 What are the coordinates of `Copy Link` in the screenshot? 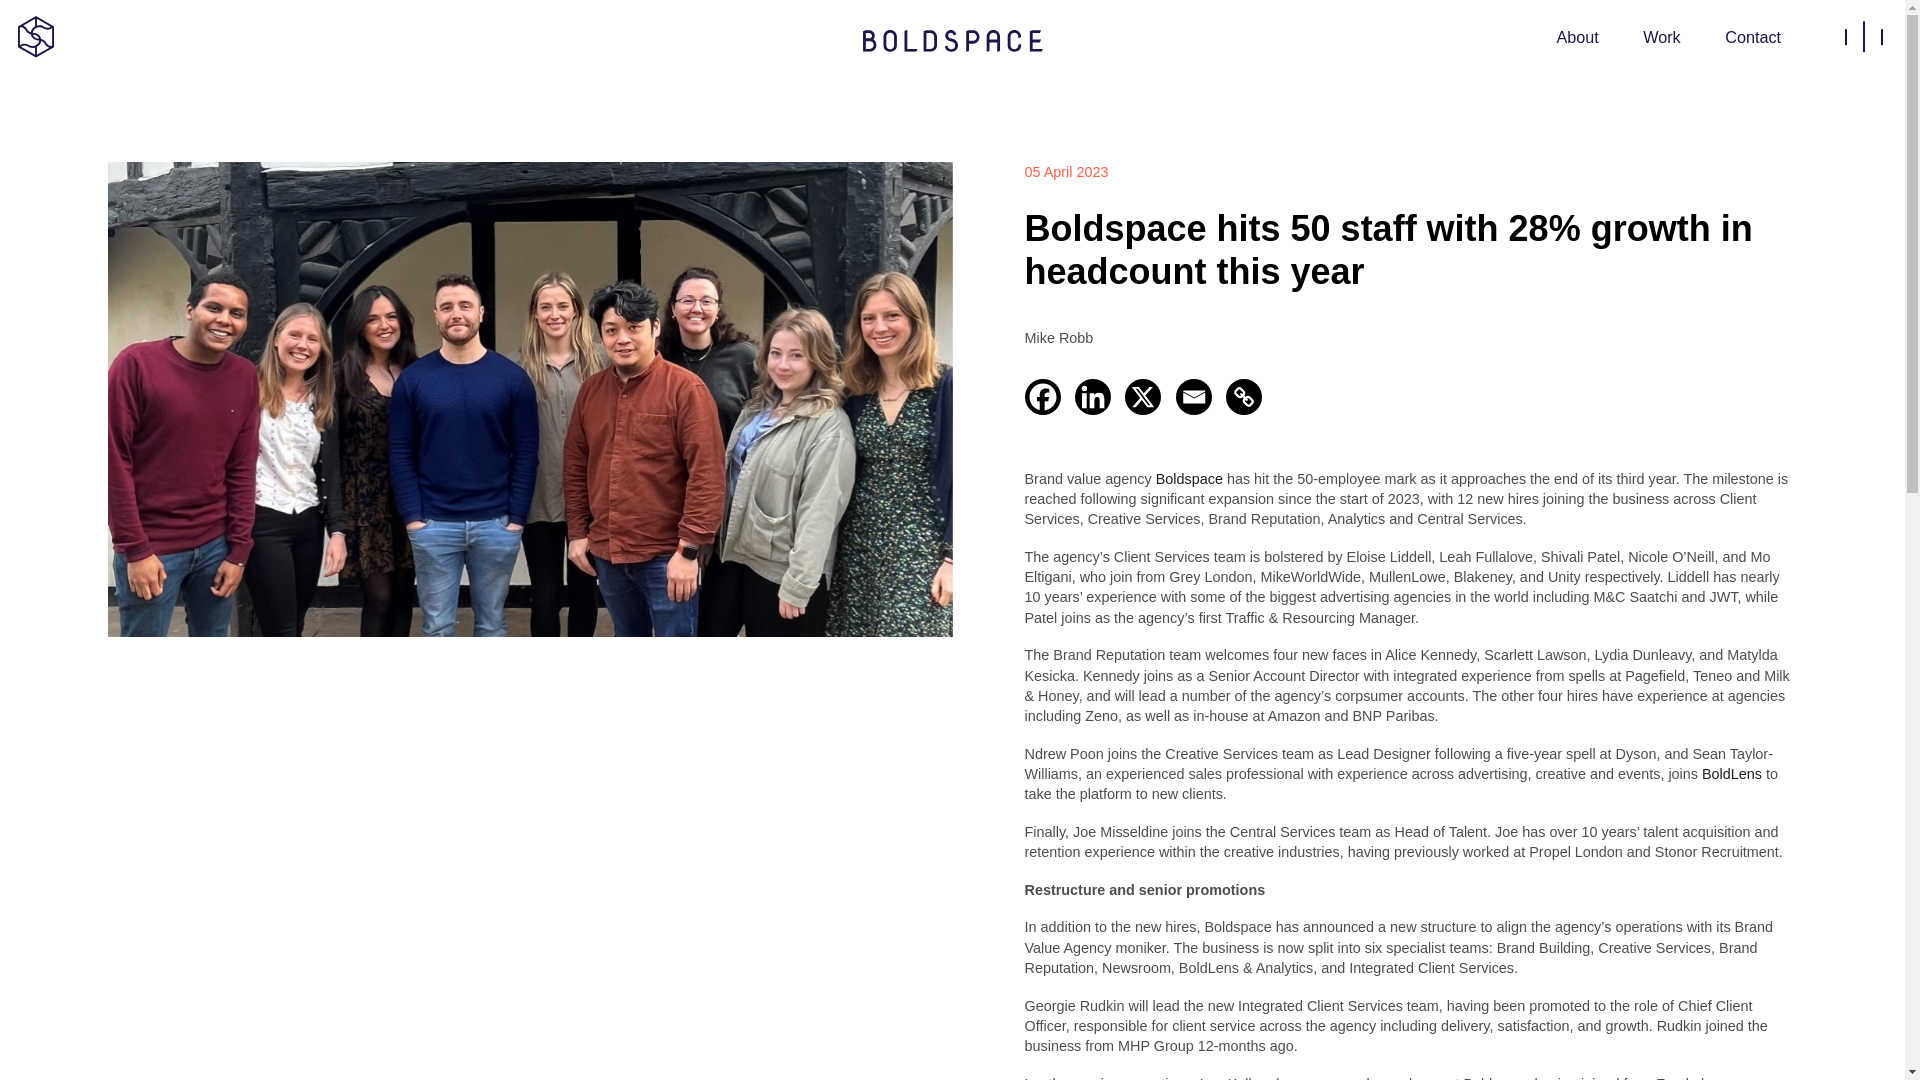 It's located at (1244, 396).